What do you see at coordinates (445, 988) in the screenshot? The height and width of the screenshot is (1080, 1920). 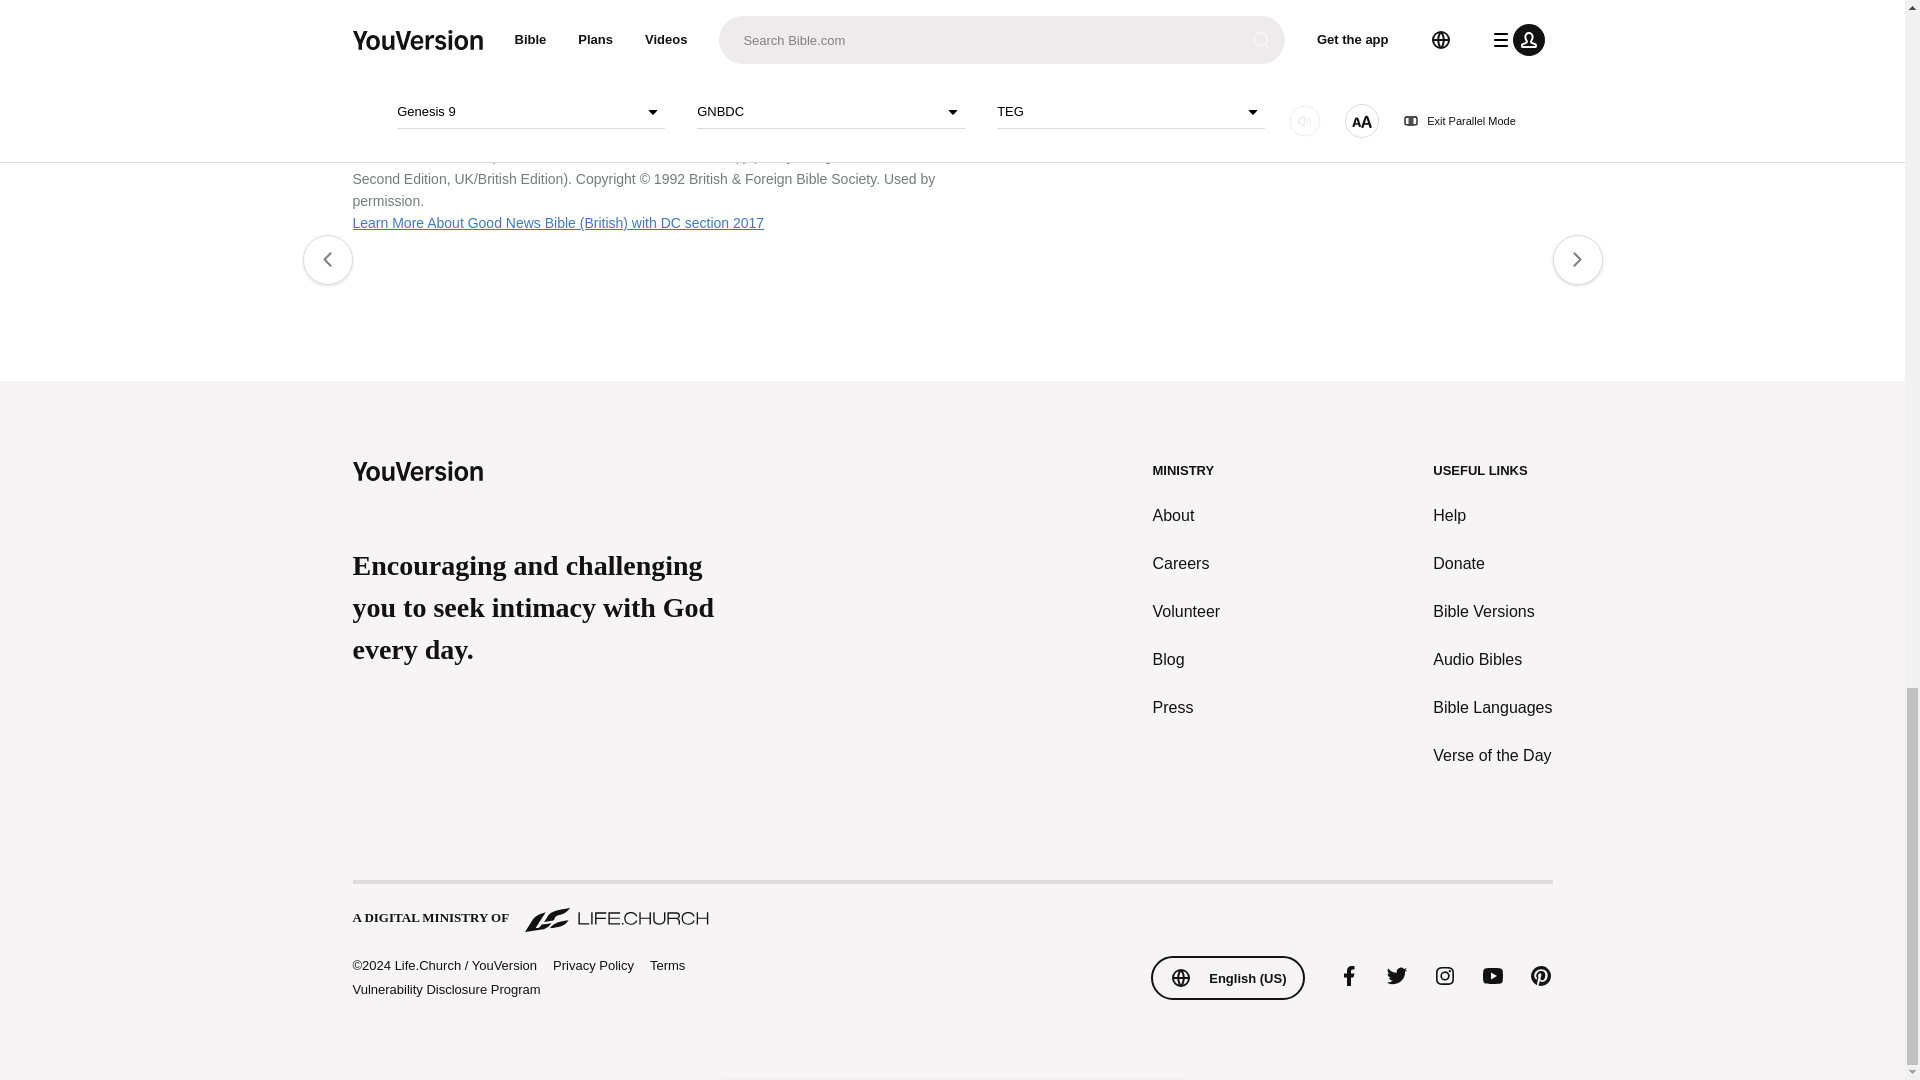 I see `Vulnerability Disclosure Program` at bounding box center [445, 988].